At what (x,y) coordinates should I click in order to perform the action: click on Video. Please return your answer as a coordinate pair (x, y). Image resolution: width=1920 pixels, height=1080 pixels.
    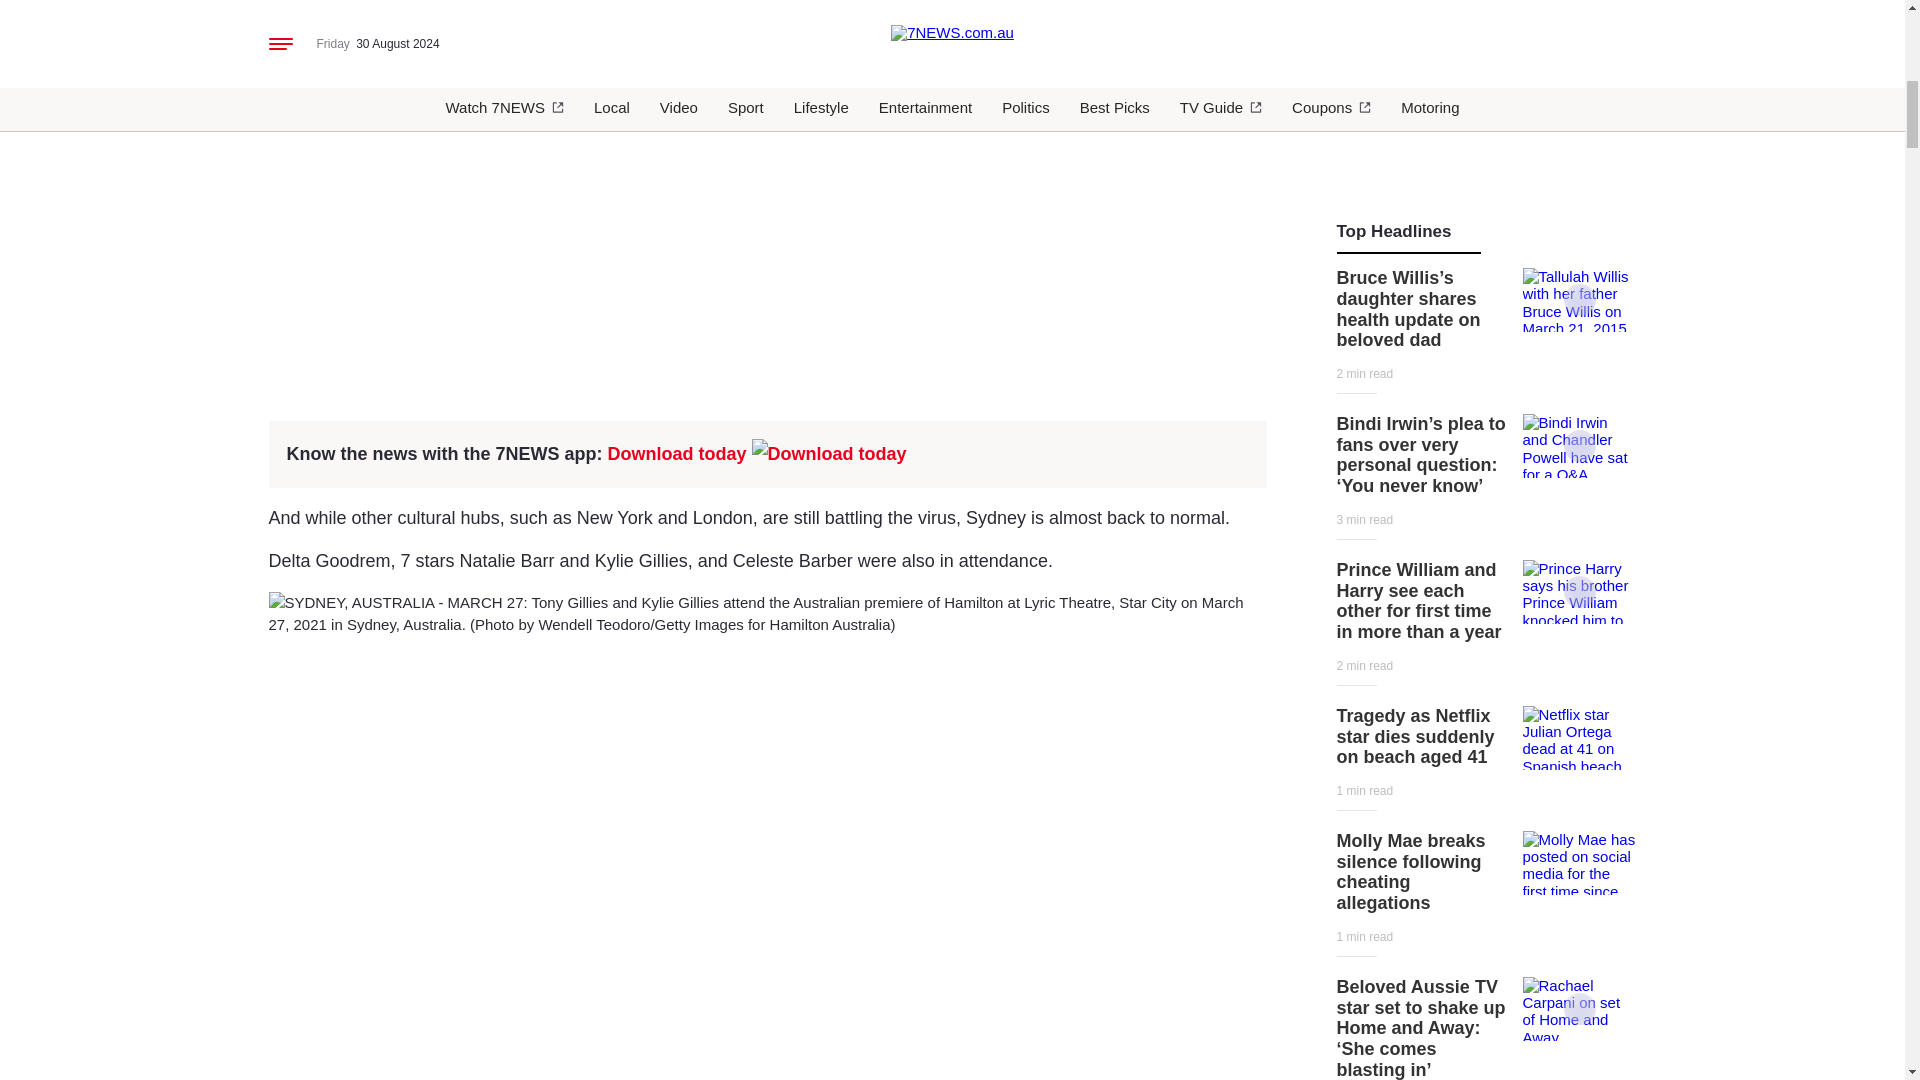
    Looking at the image, I should click on (1580, 592).